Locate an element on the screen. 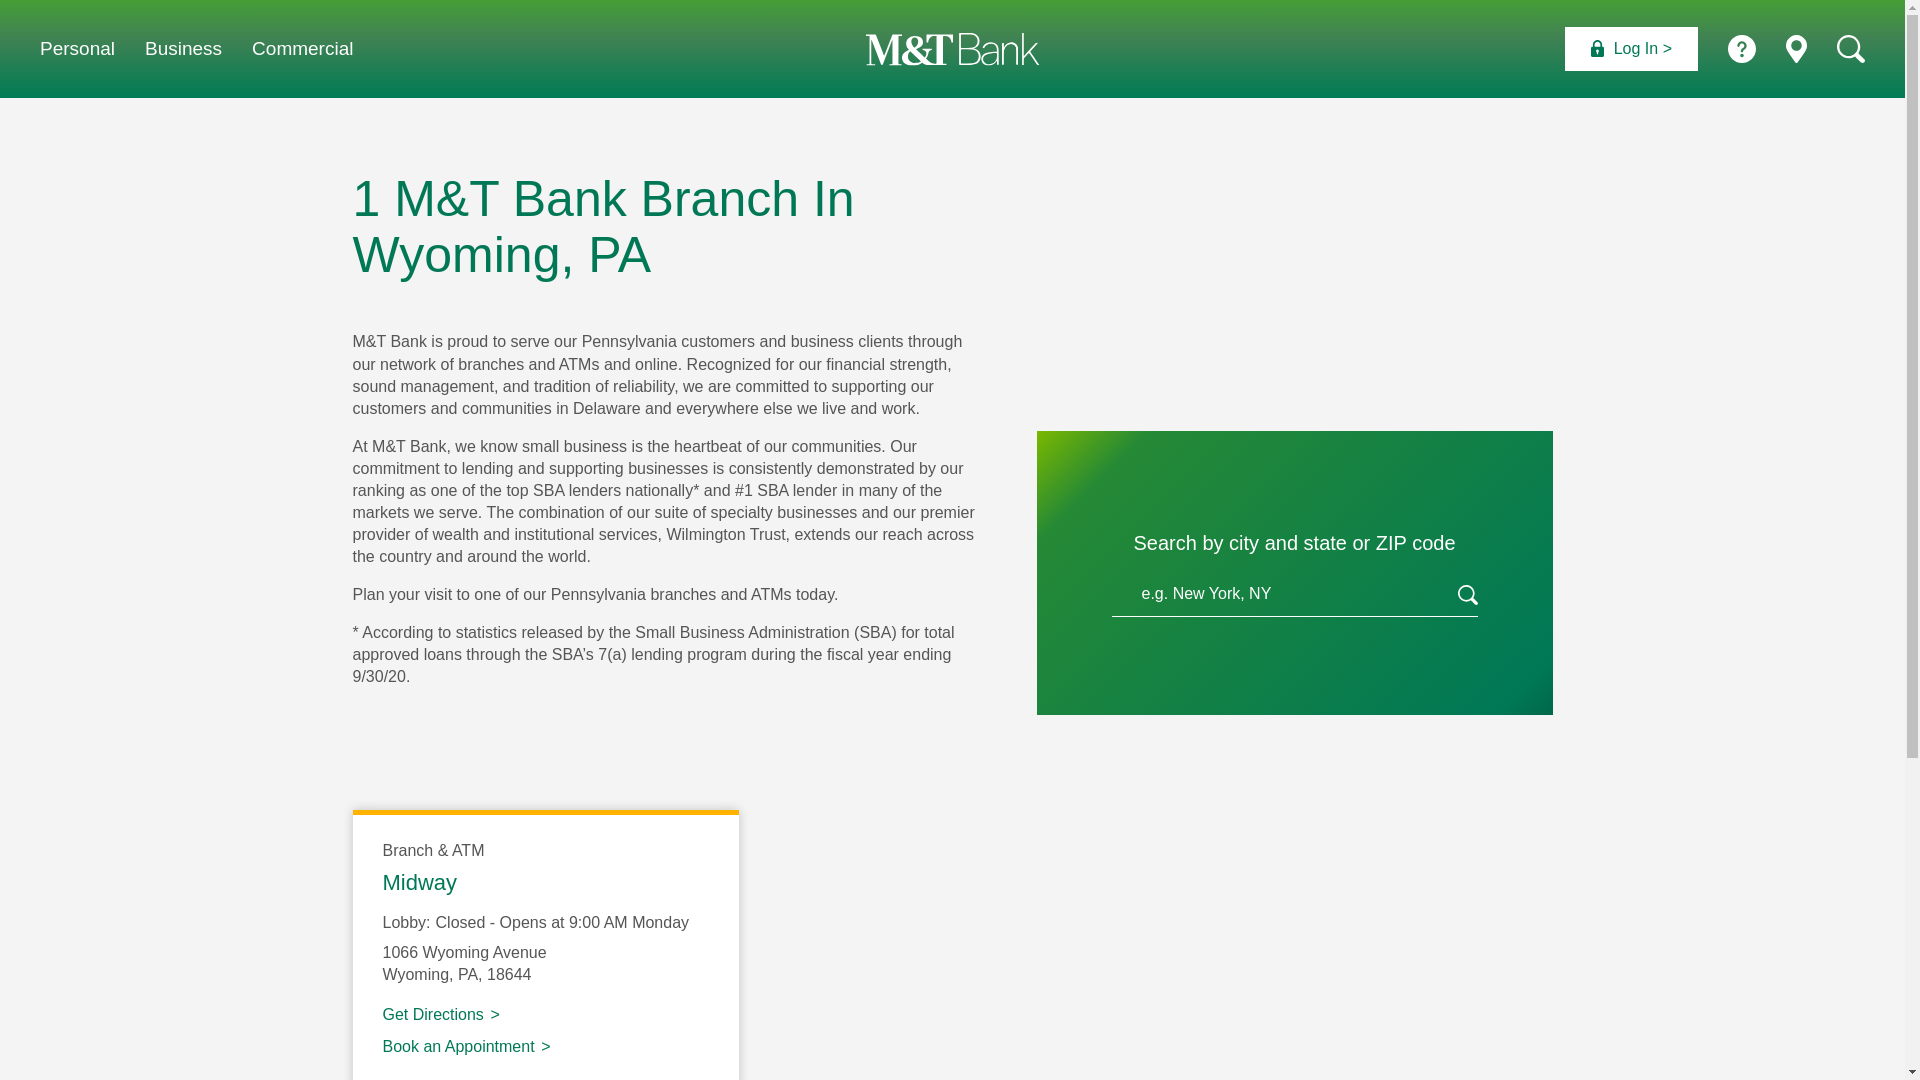  Pennsylvania is located at coordinates (468, 974).